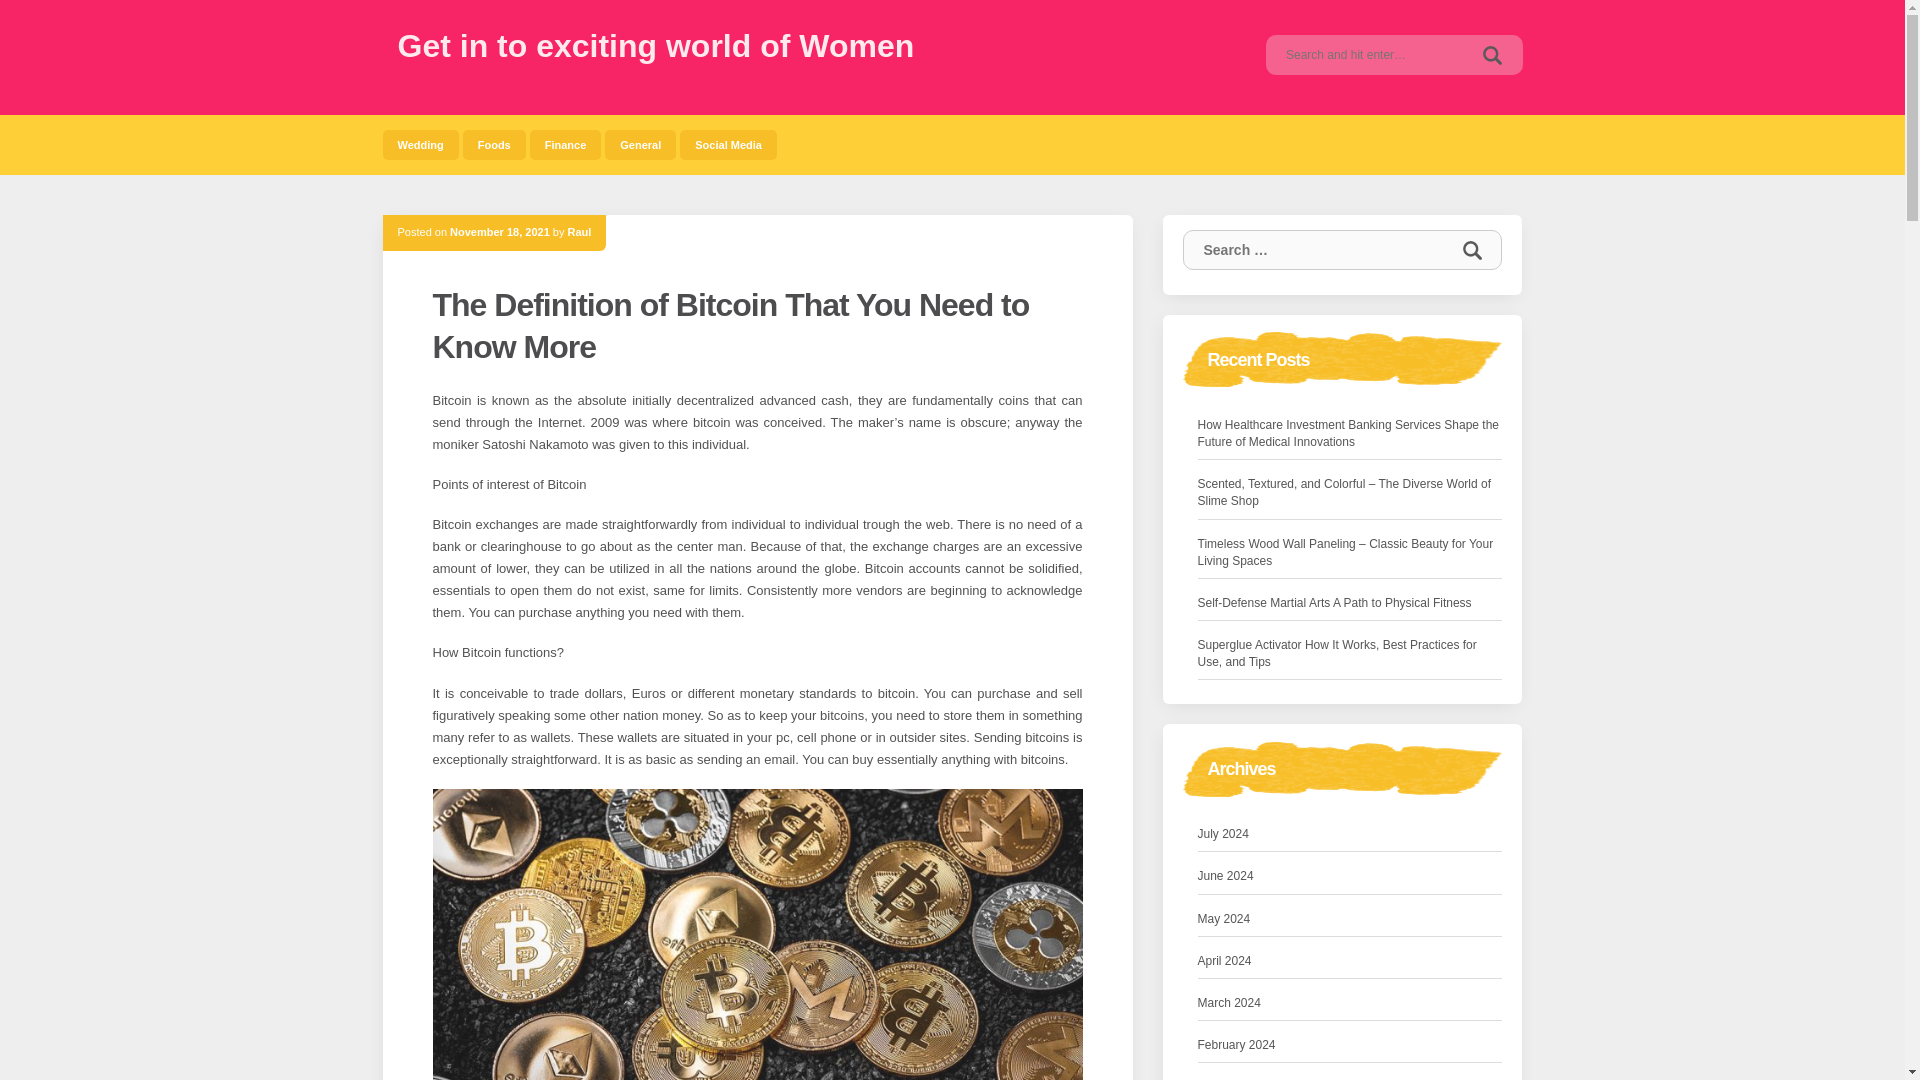 The height and width of the screenshot is (1080, 1920). I want to click on May 2024, so click(1224, 919).